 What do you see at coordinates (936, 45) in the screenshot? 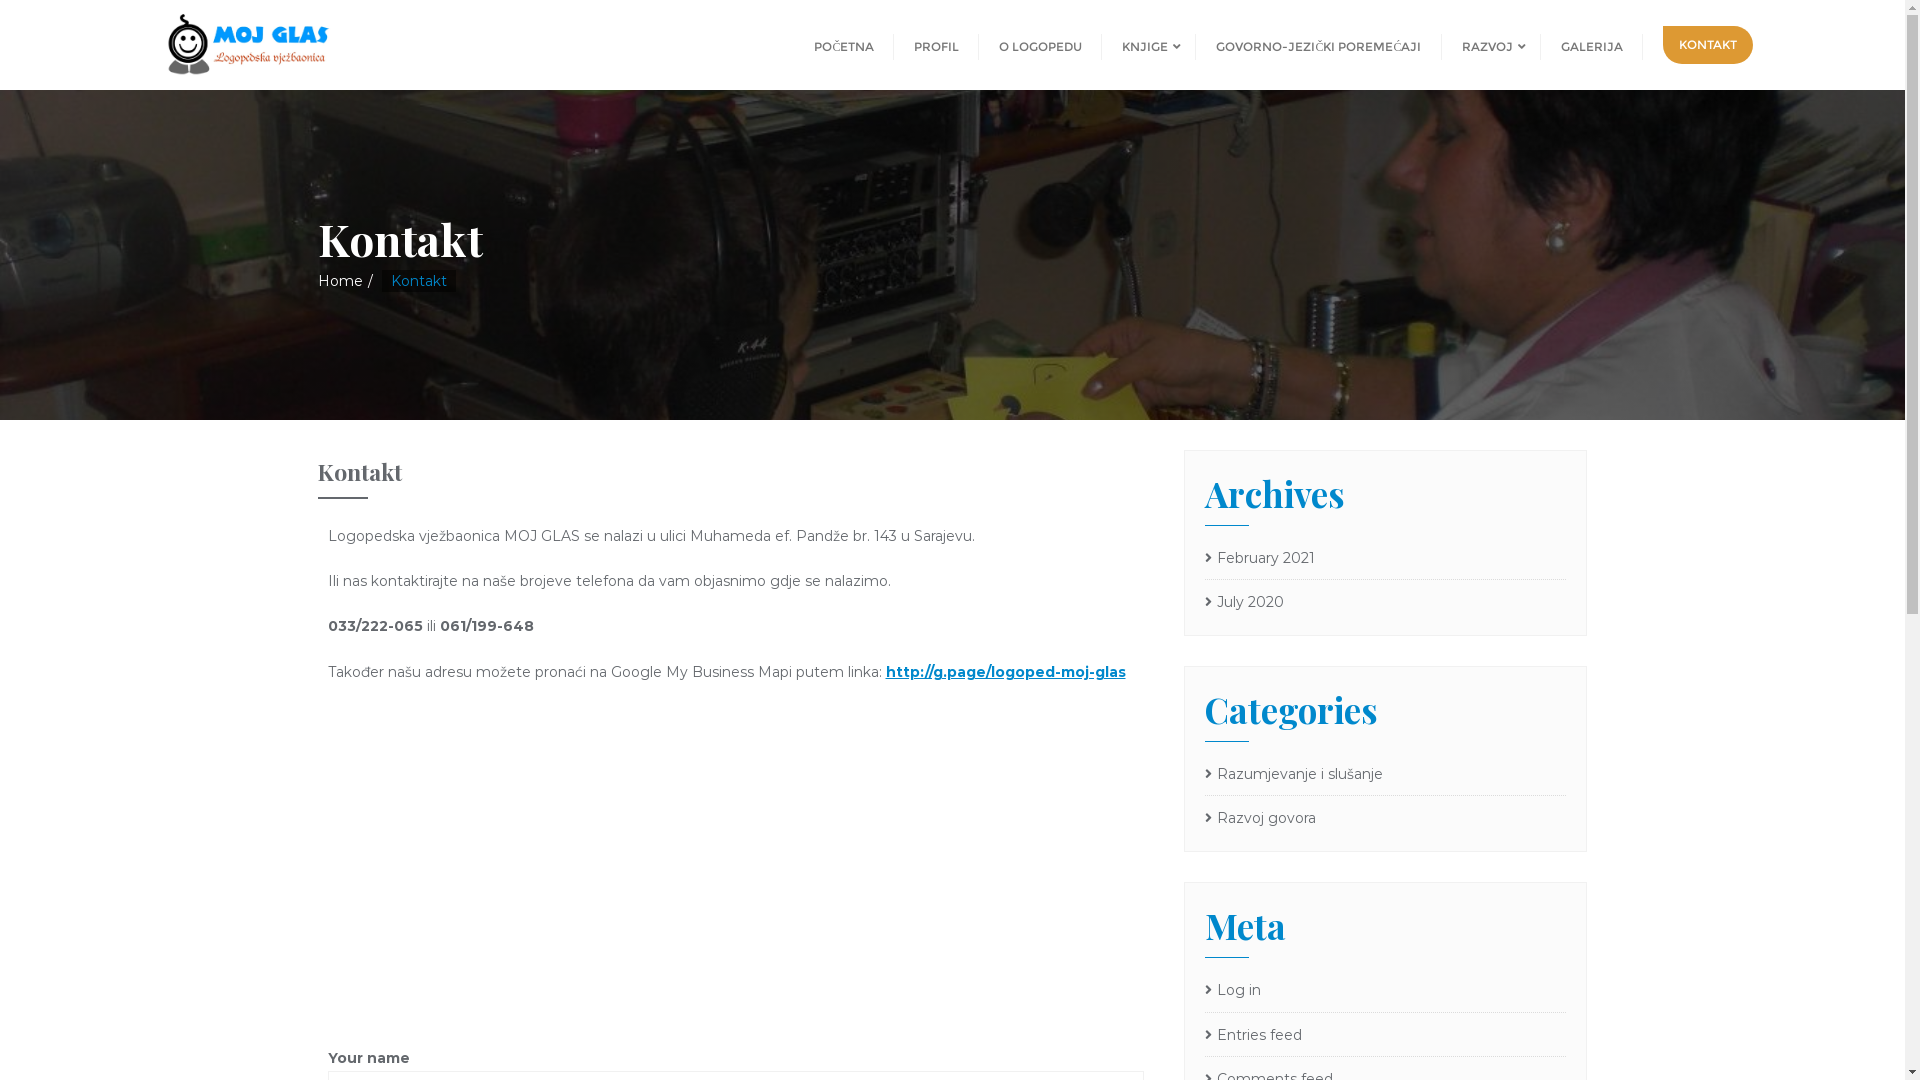
I see `PROFIL` at bounding box center [936, 45].